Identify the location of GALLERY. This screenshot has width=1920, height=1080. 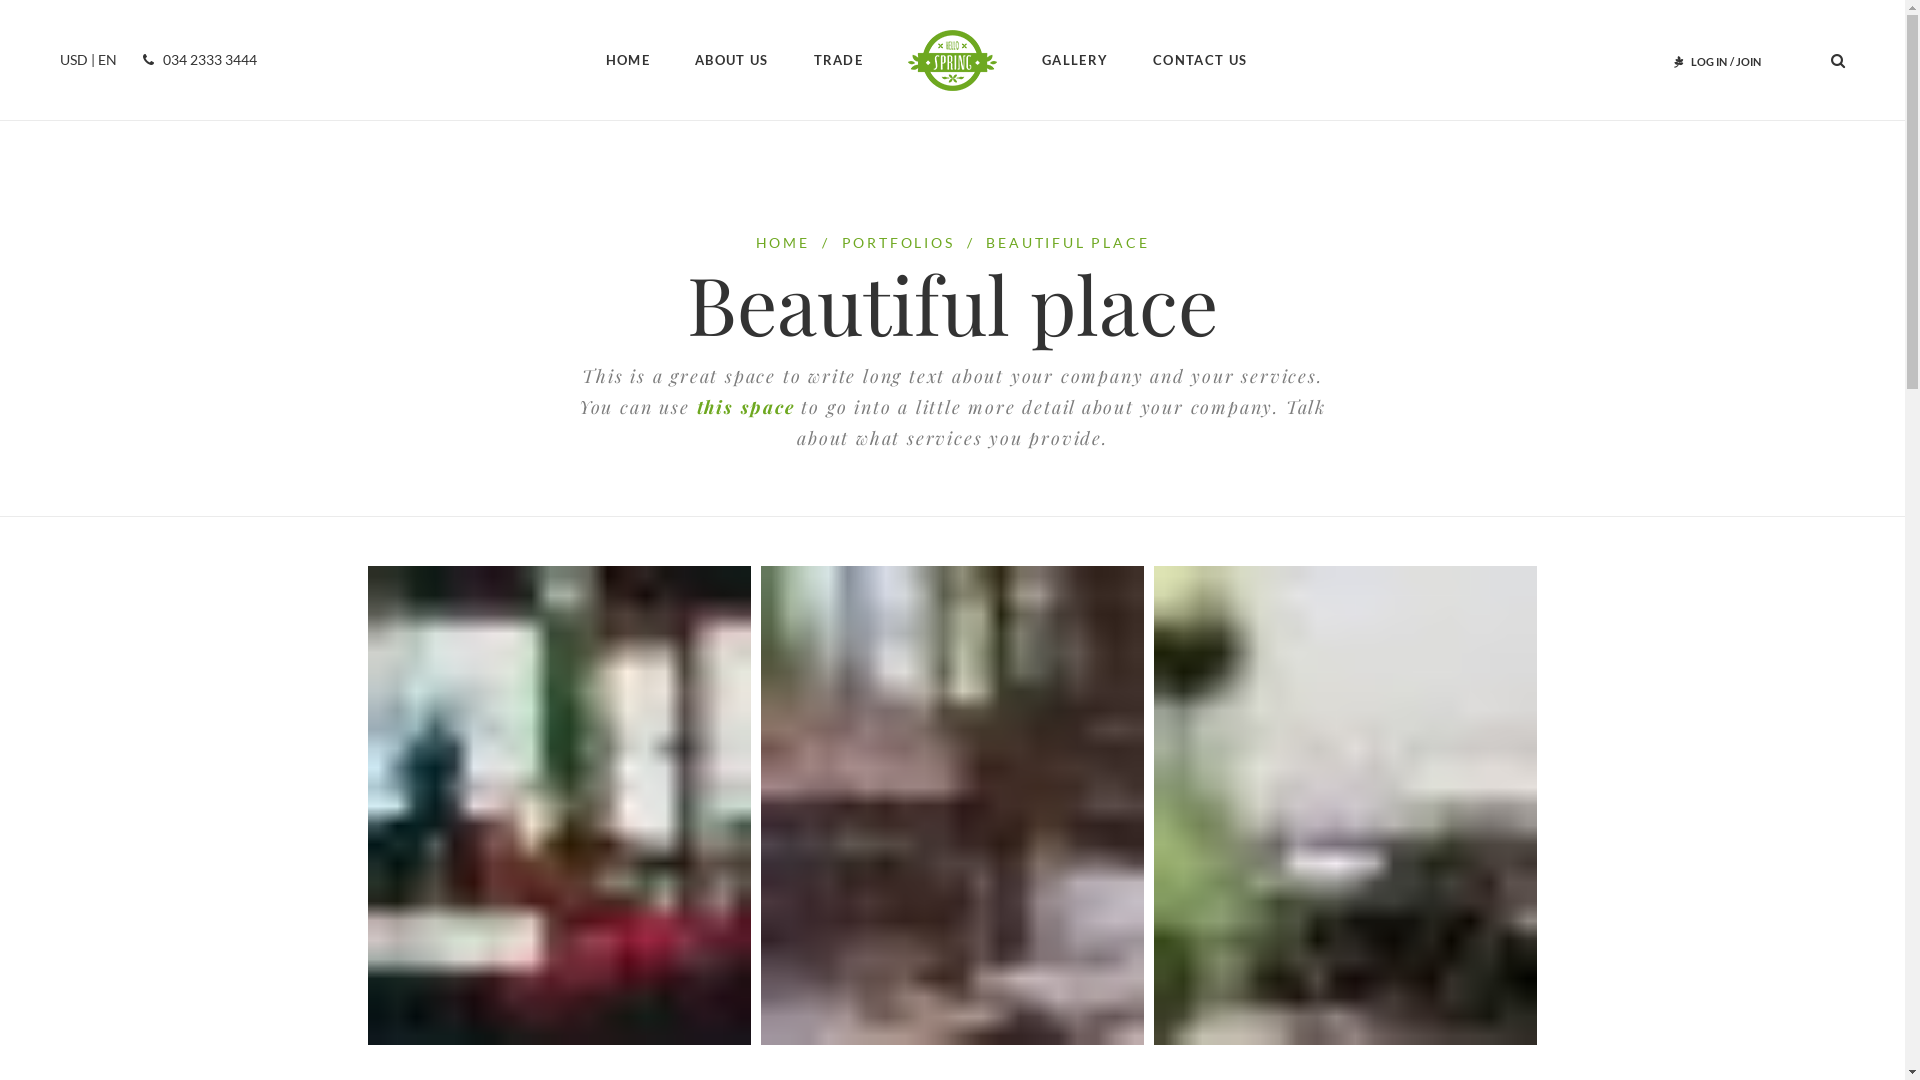
(1075, 60).